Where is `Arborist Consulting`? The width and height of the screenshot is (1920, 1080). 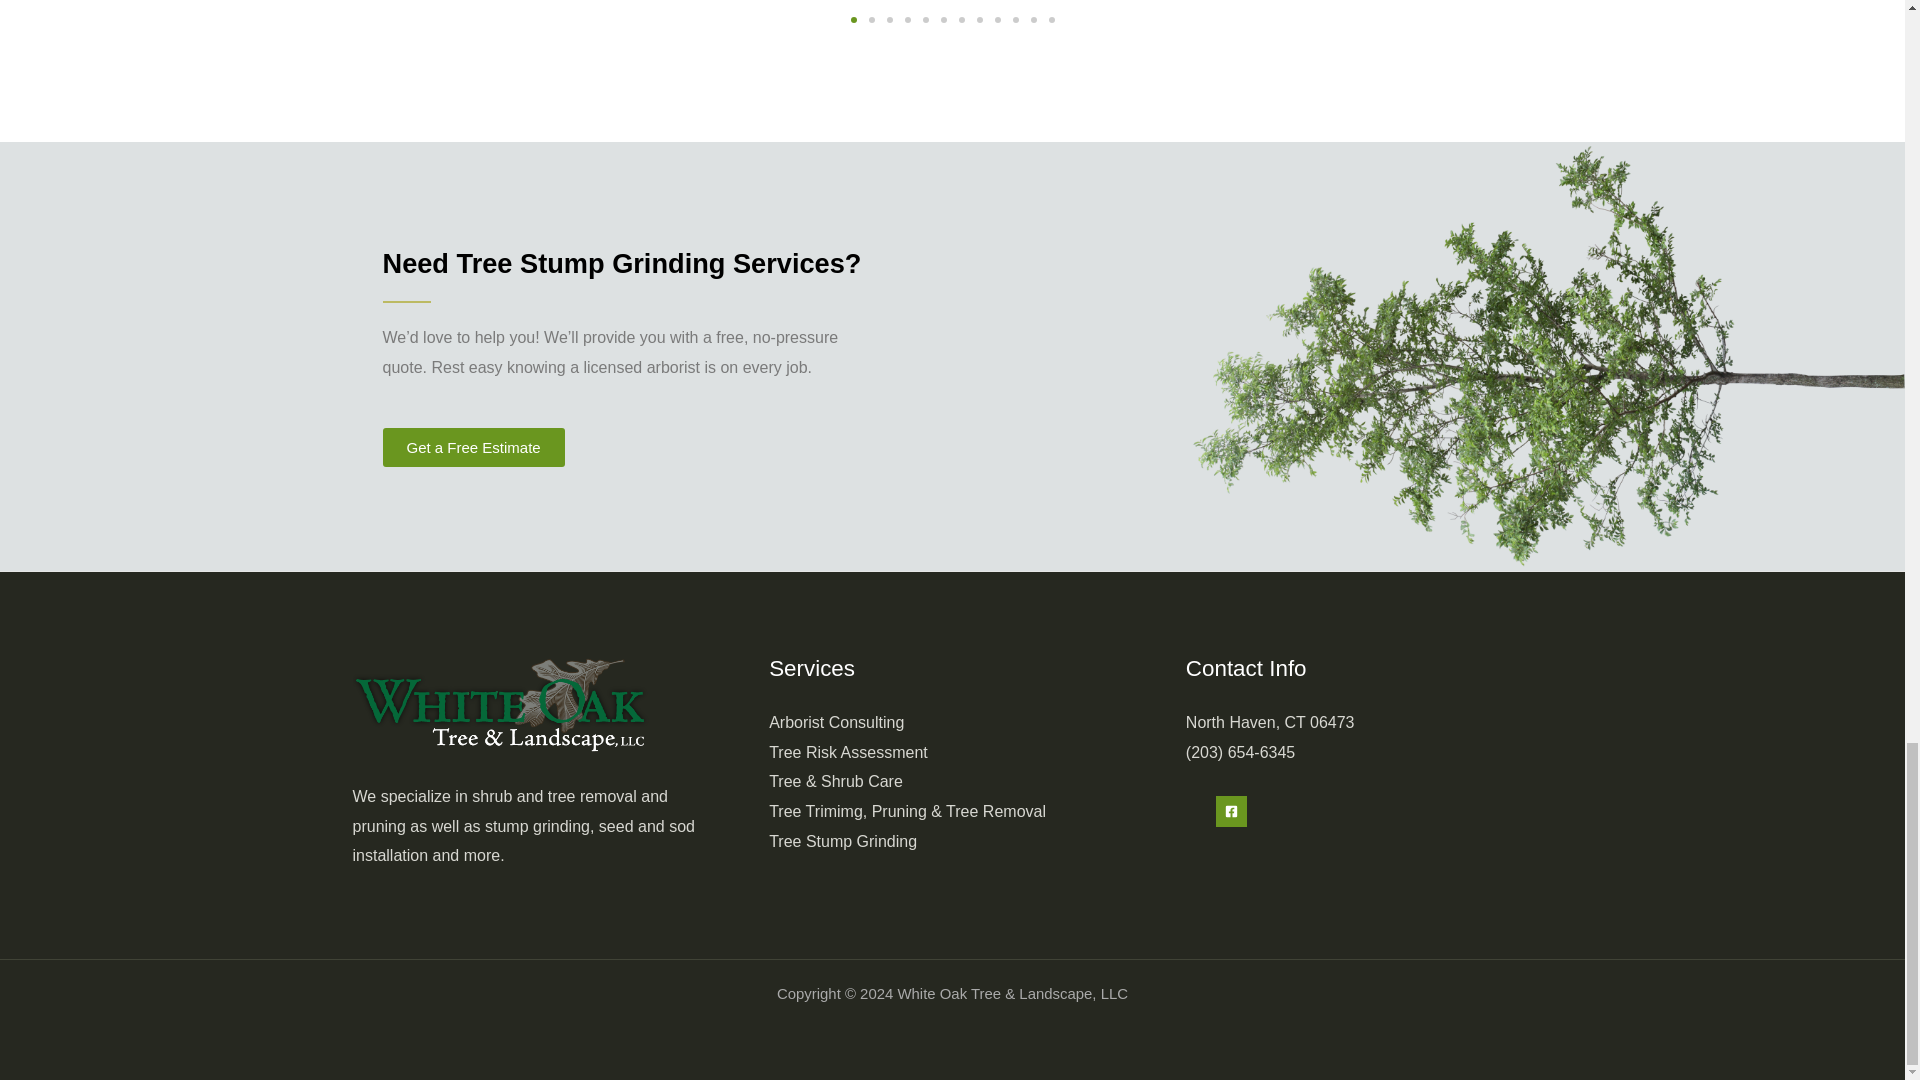
Arborist Consulting is located at coordinates (836, 722).